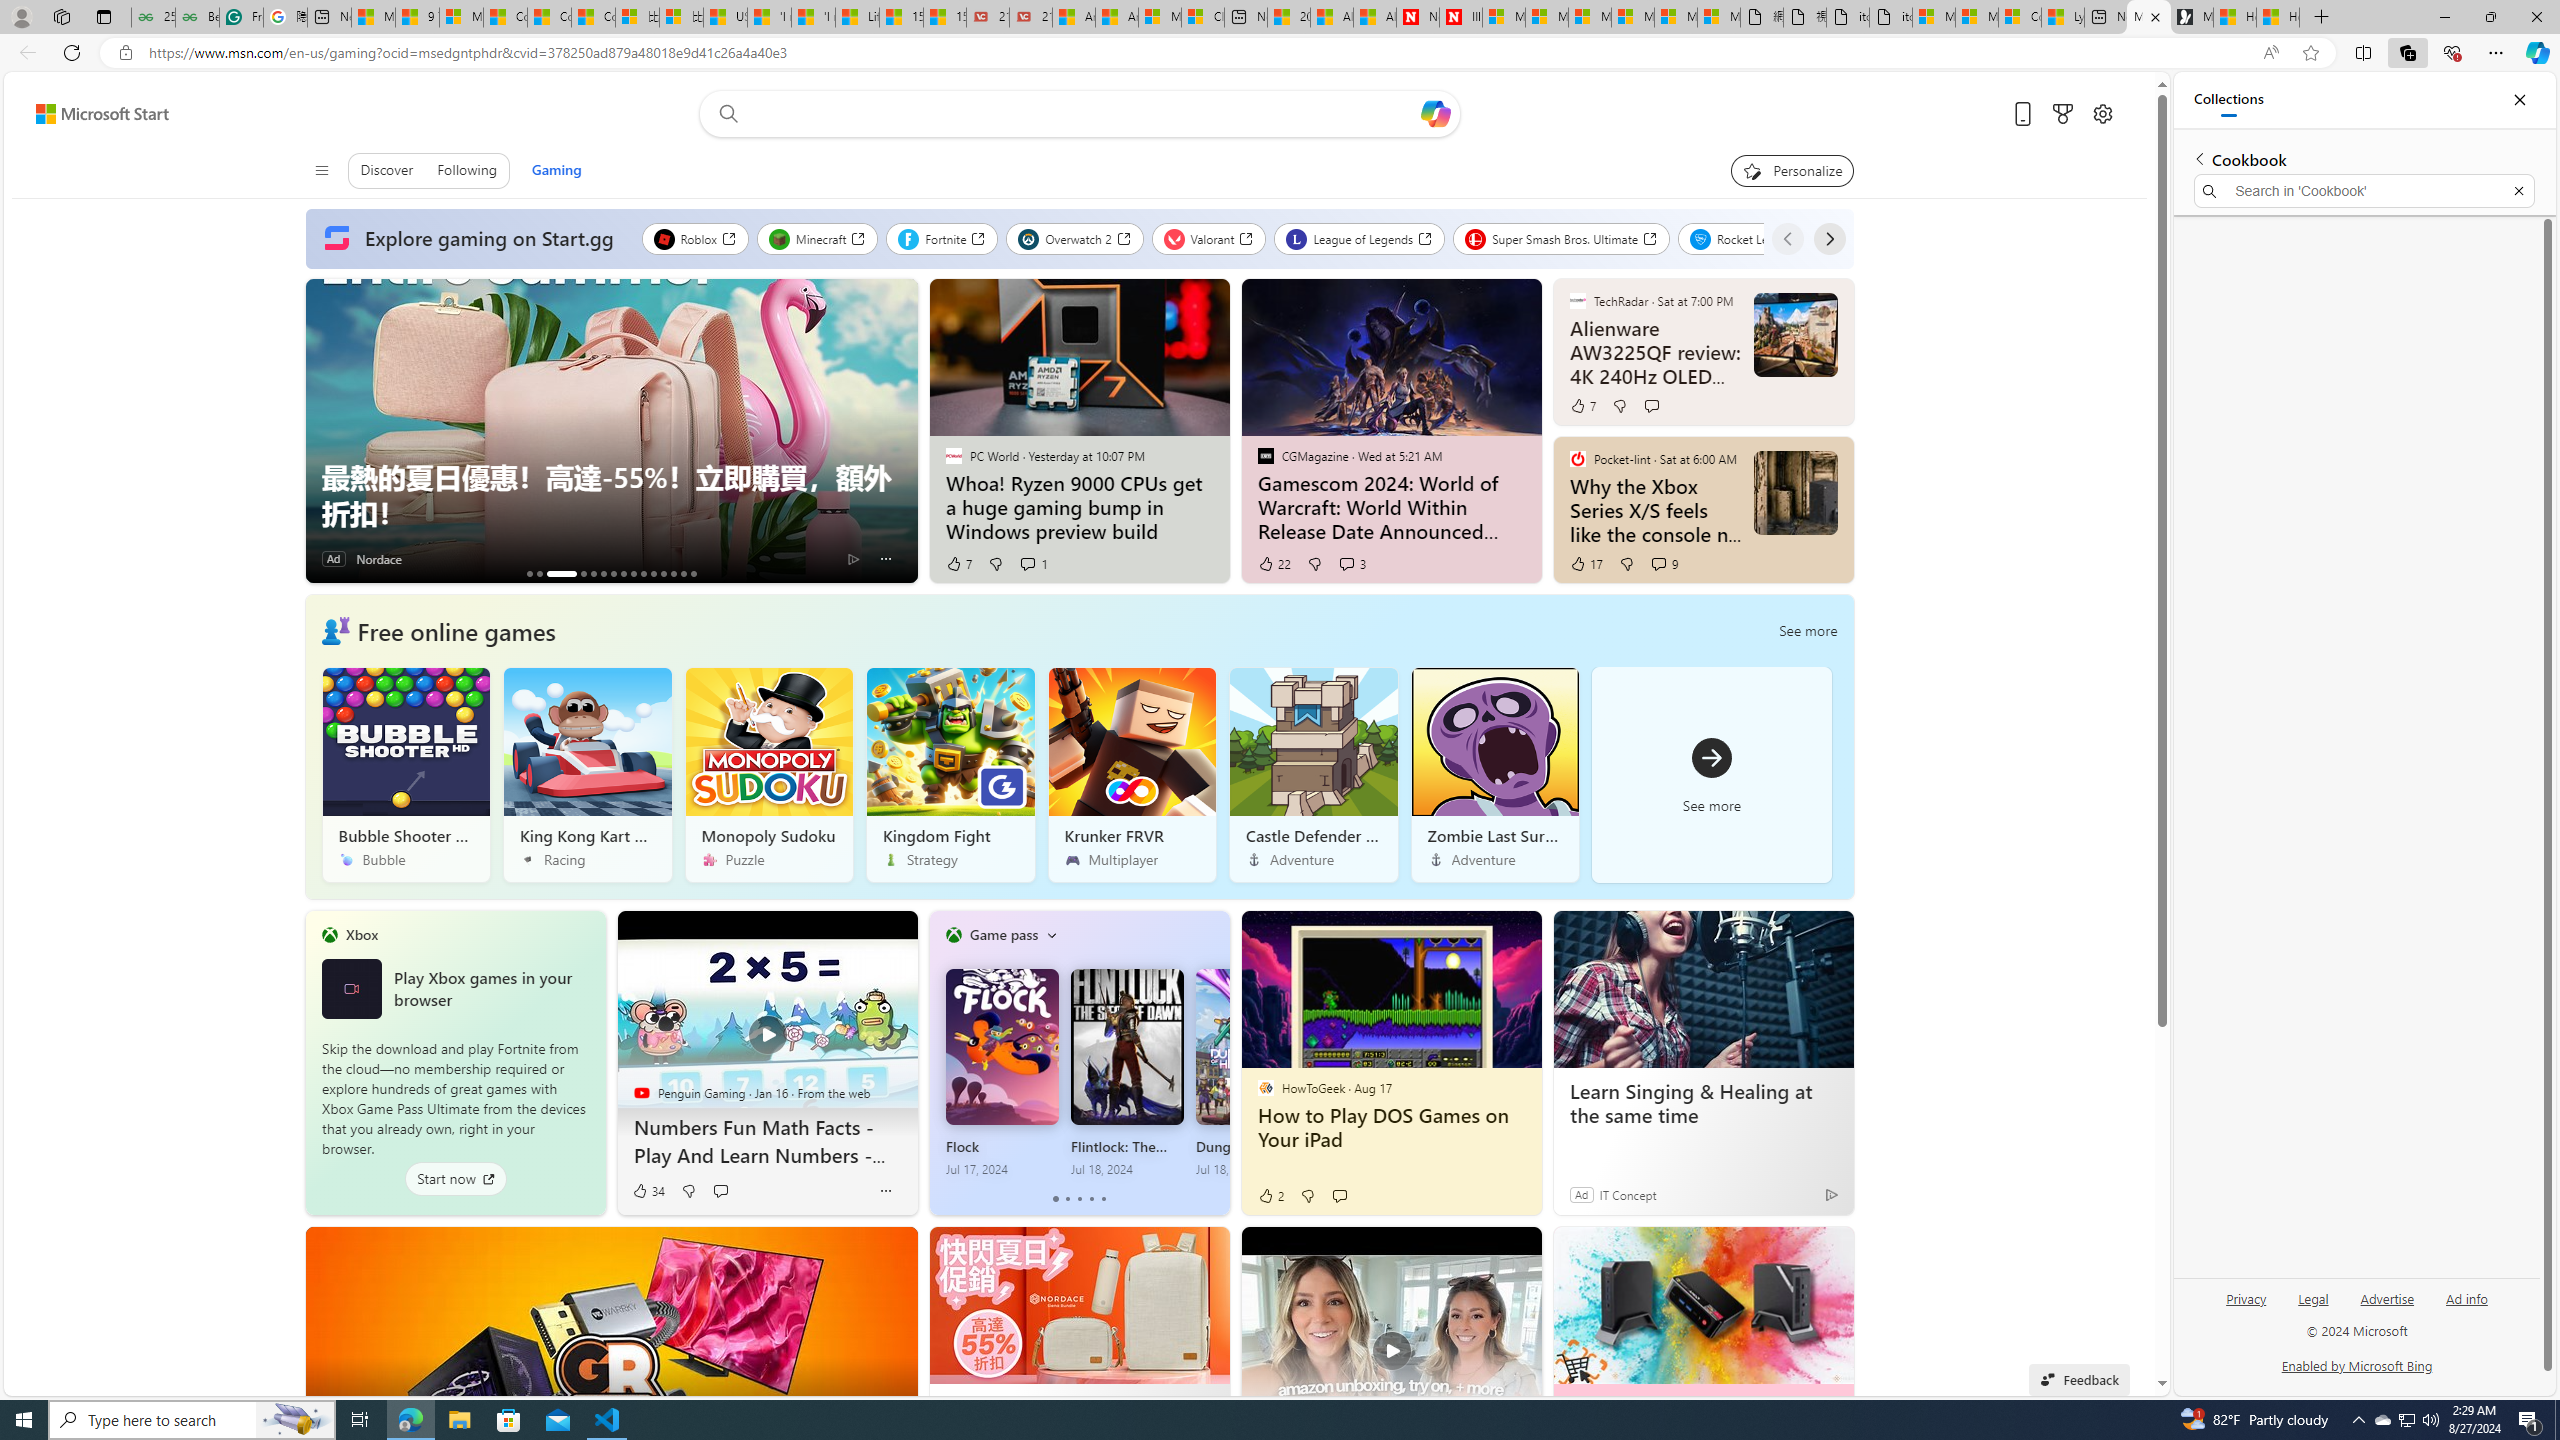 Image resolution: width=2560 pixels, height=1440 pixels. What do you see at coordinates (1654, 352) in the screenshot?
I see `Alienware AW3225QF review: 4K 240Hz OLED gaming glory` at bounding box center [1654, 352].